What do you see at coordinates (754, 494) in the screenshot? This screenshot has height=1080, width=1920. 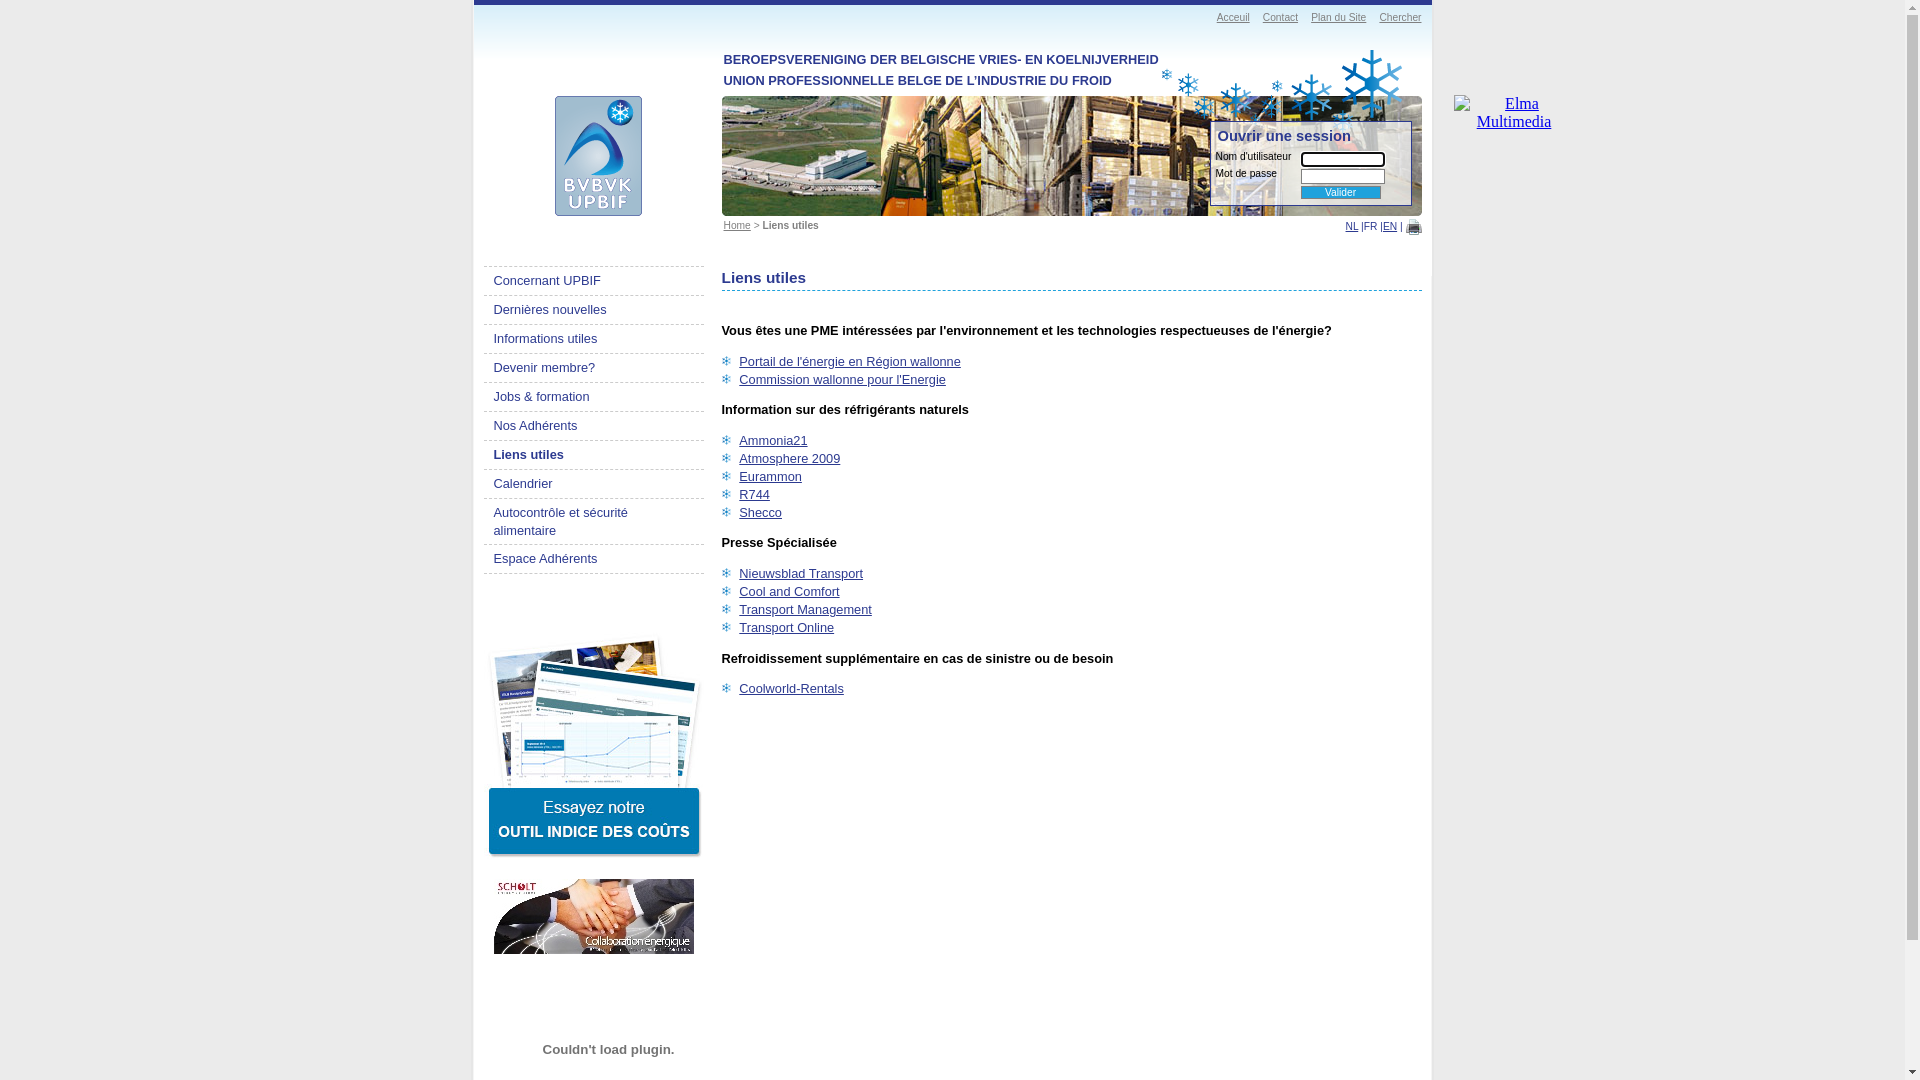 I see `R744` at bounding box center [754, 494].